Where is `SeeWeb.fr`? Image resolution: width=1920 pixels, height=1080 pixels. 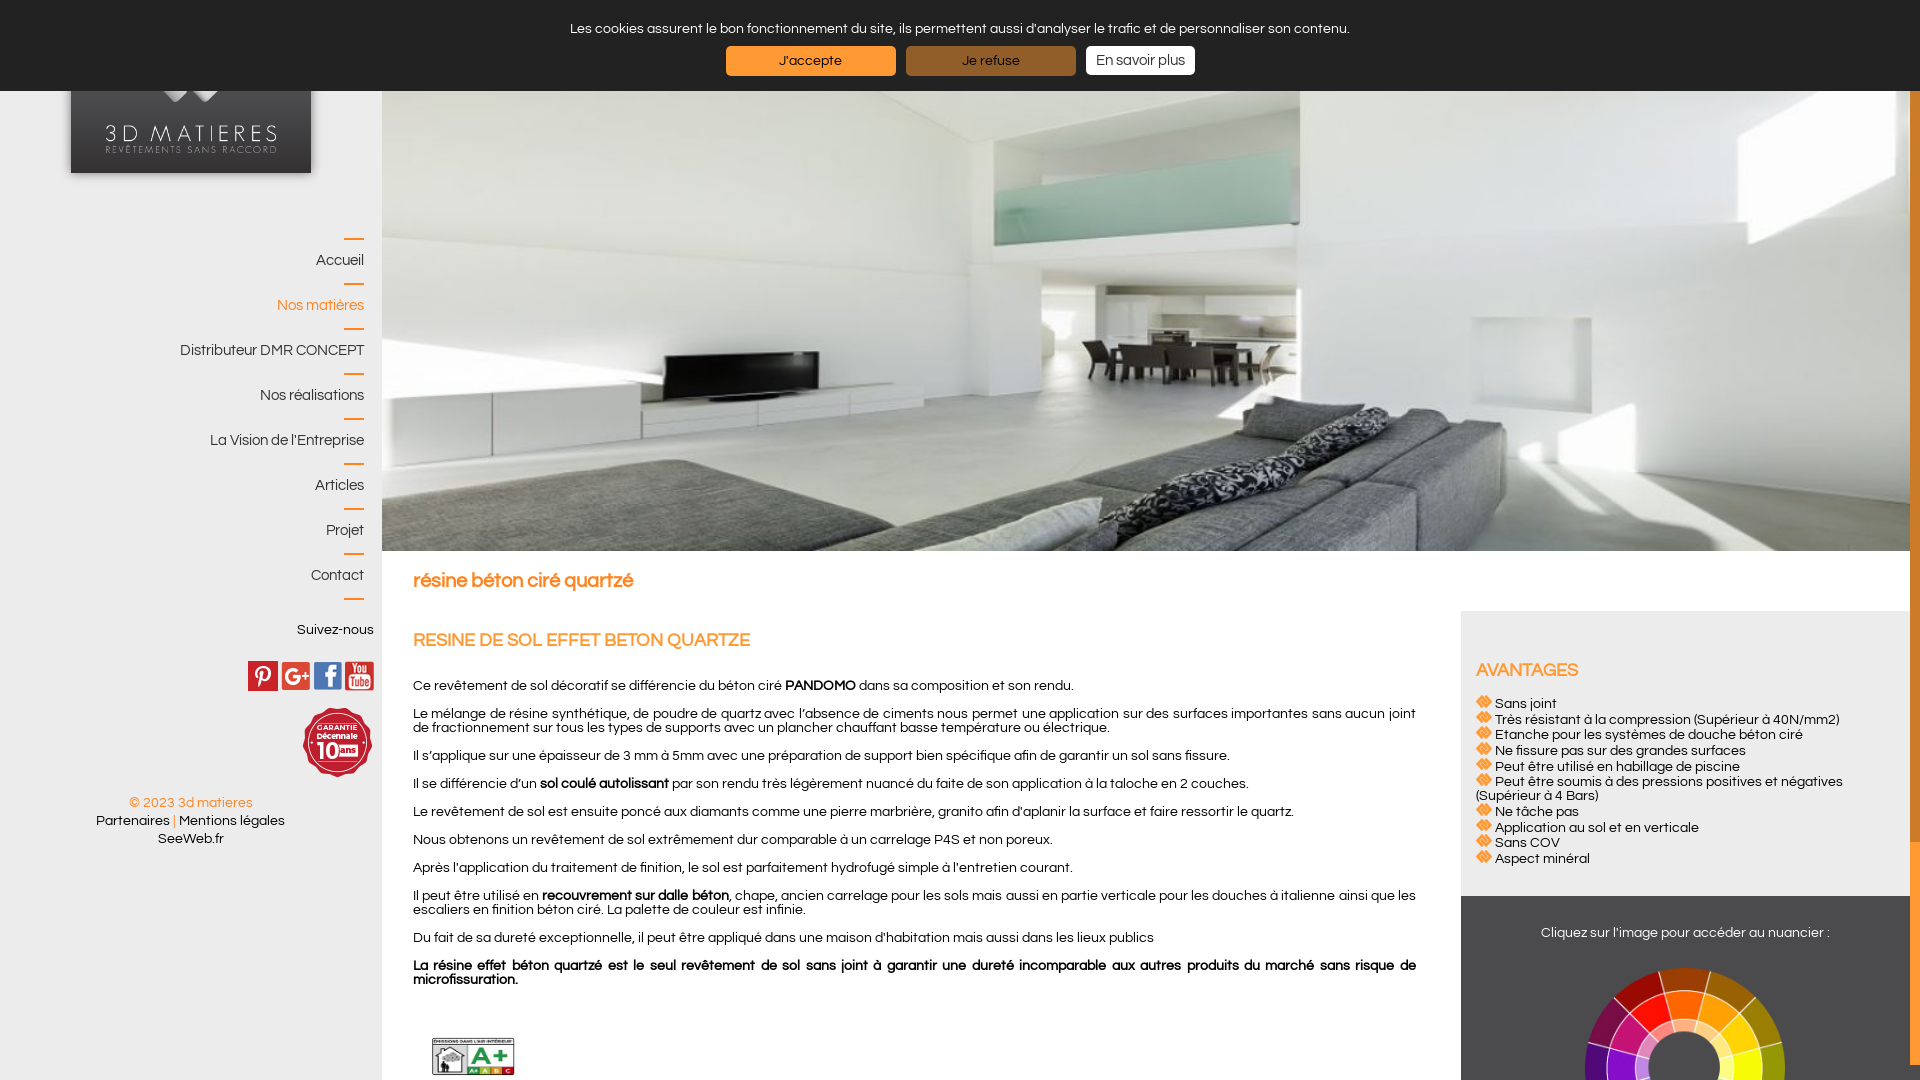 SeeWeb.fr is located at coordinates (191, 839).